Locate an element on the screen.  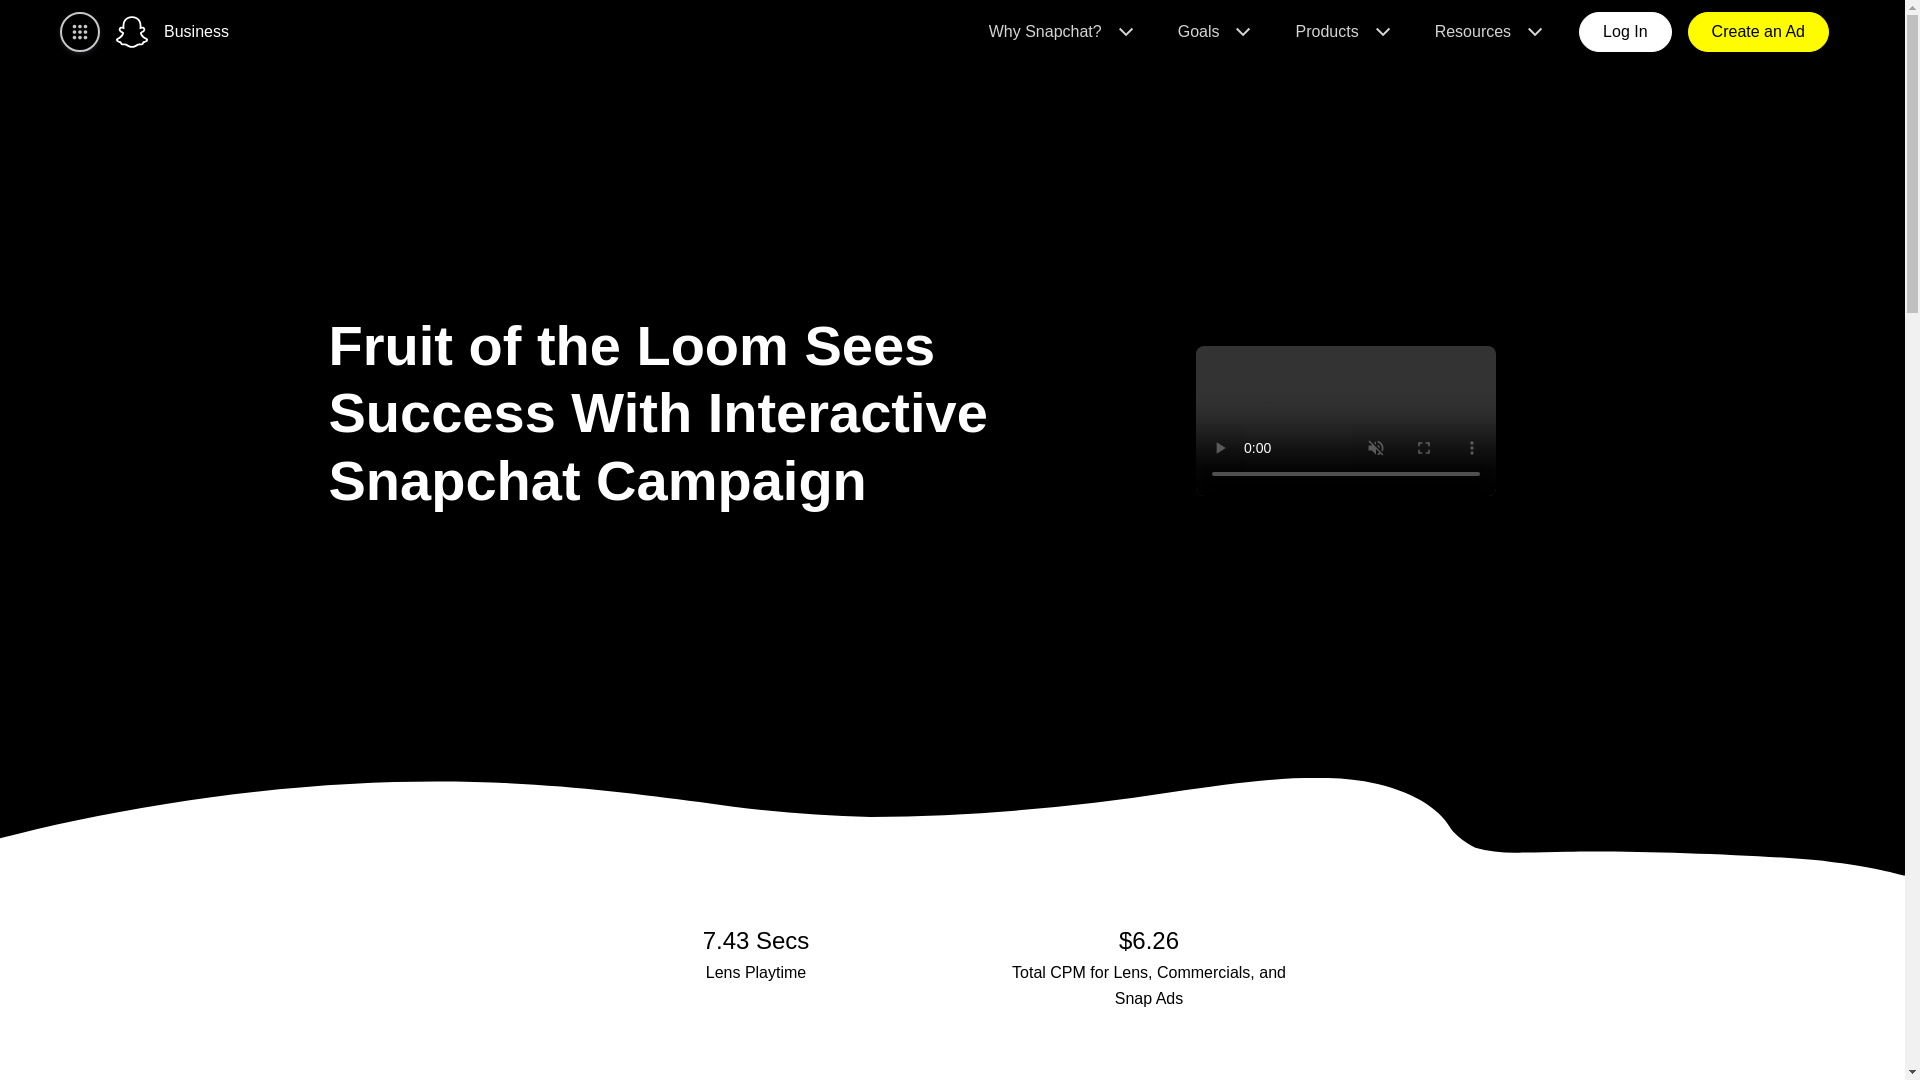
Business is located at coordinates (196, 32).